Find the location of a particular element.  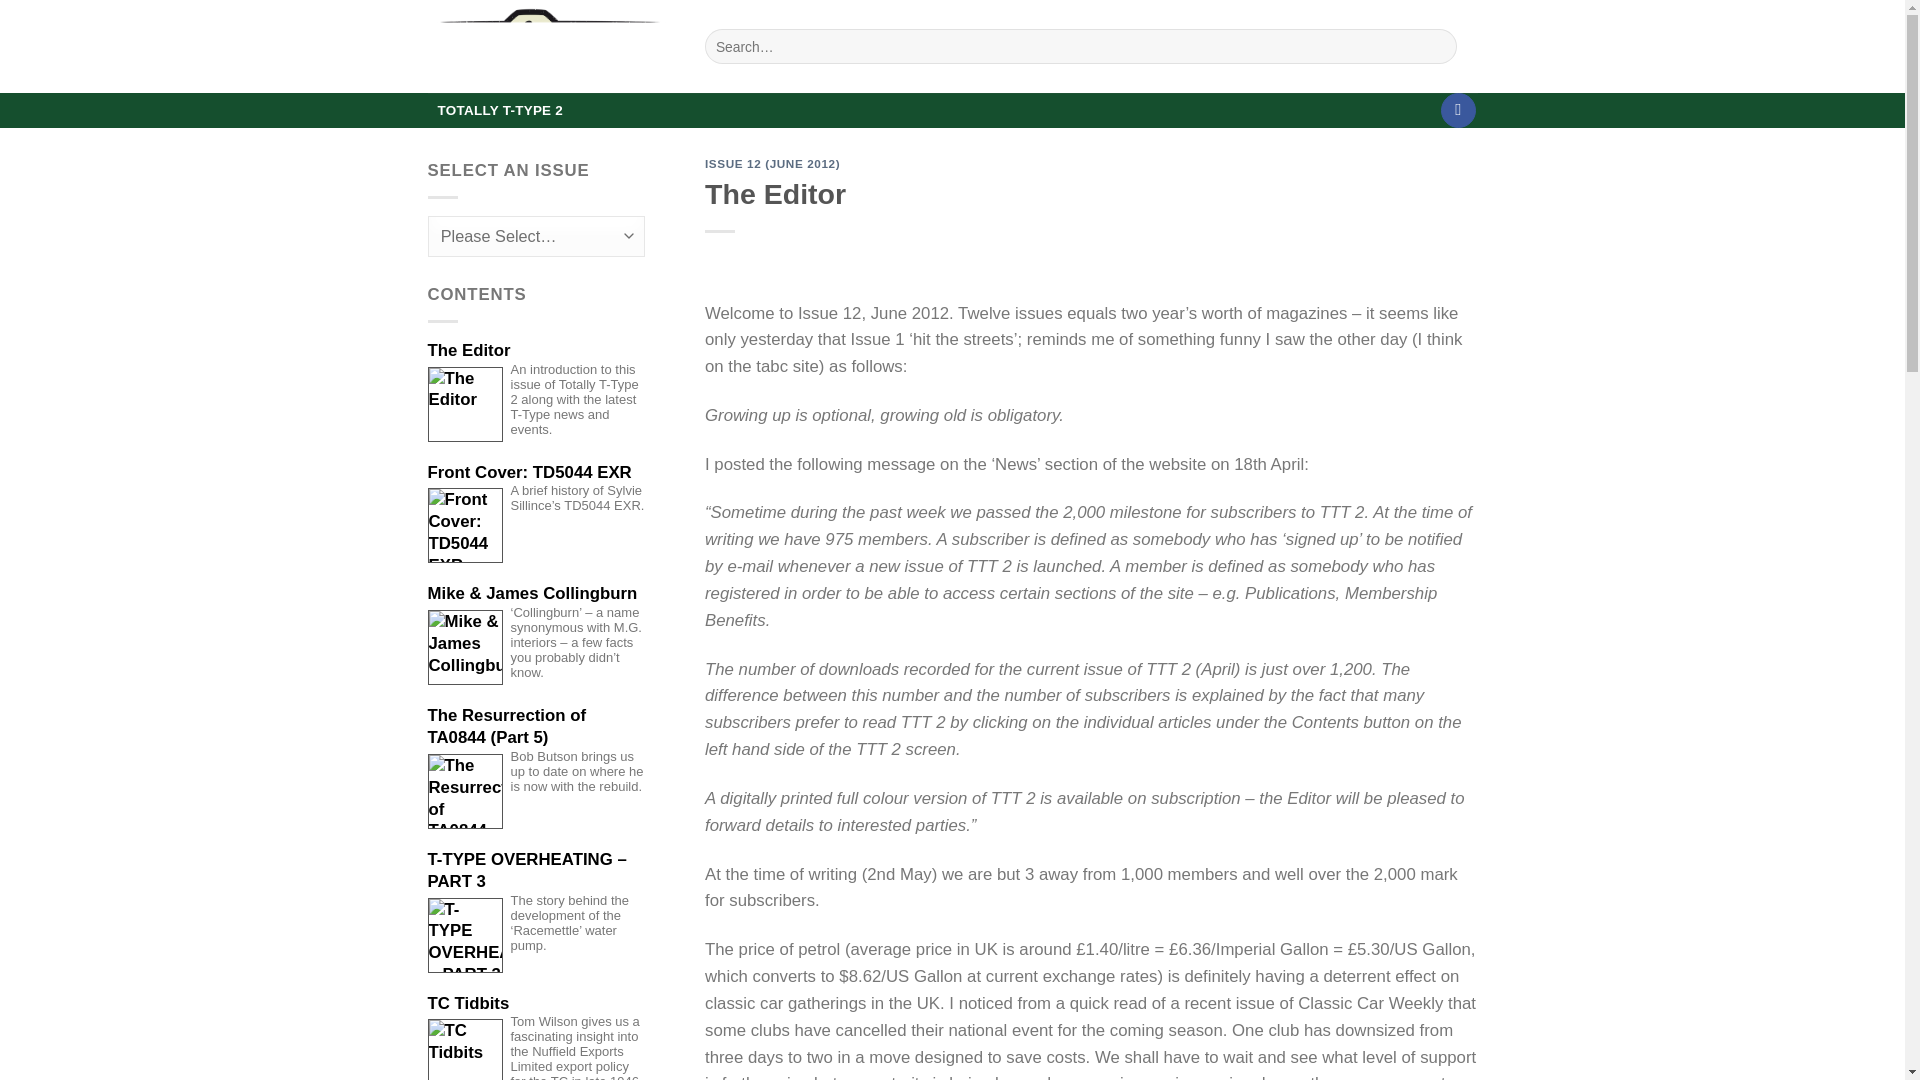

TC Tidbits is located at coordinates (536, 1004).